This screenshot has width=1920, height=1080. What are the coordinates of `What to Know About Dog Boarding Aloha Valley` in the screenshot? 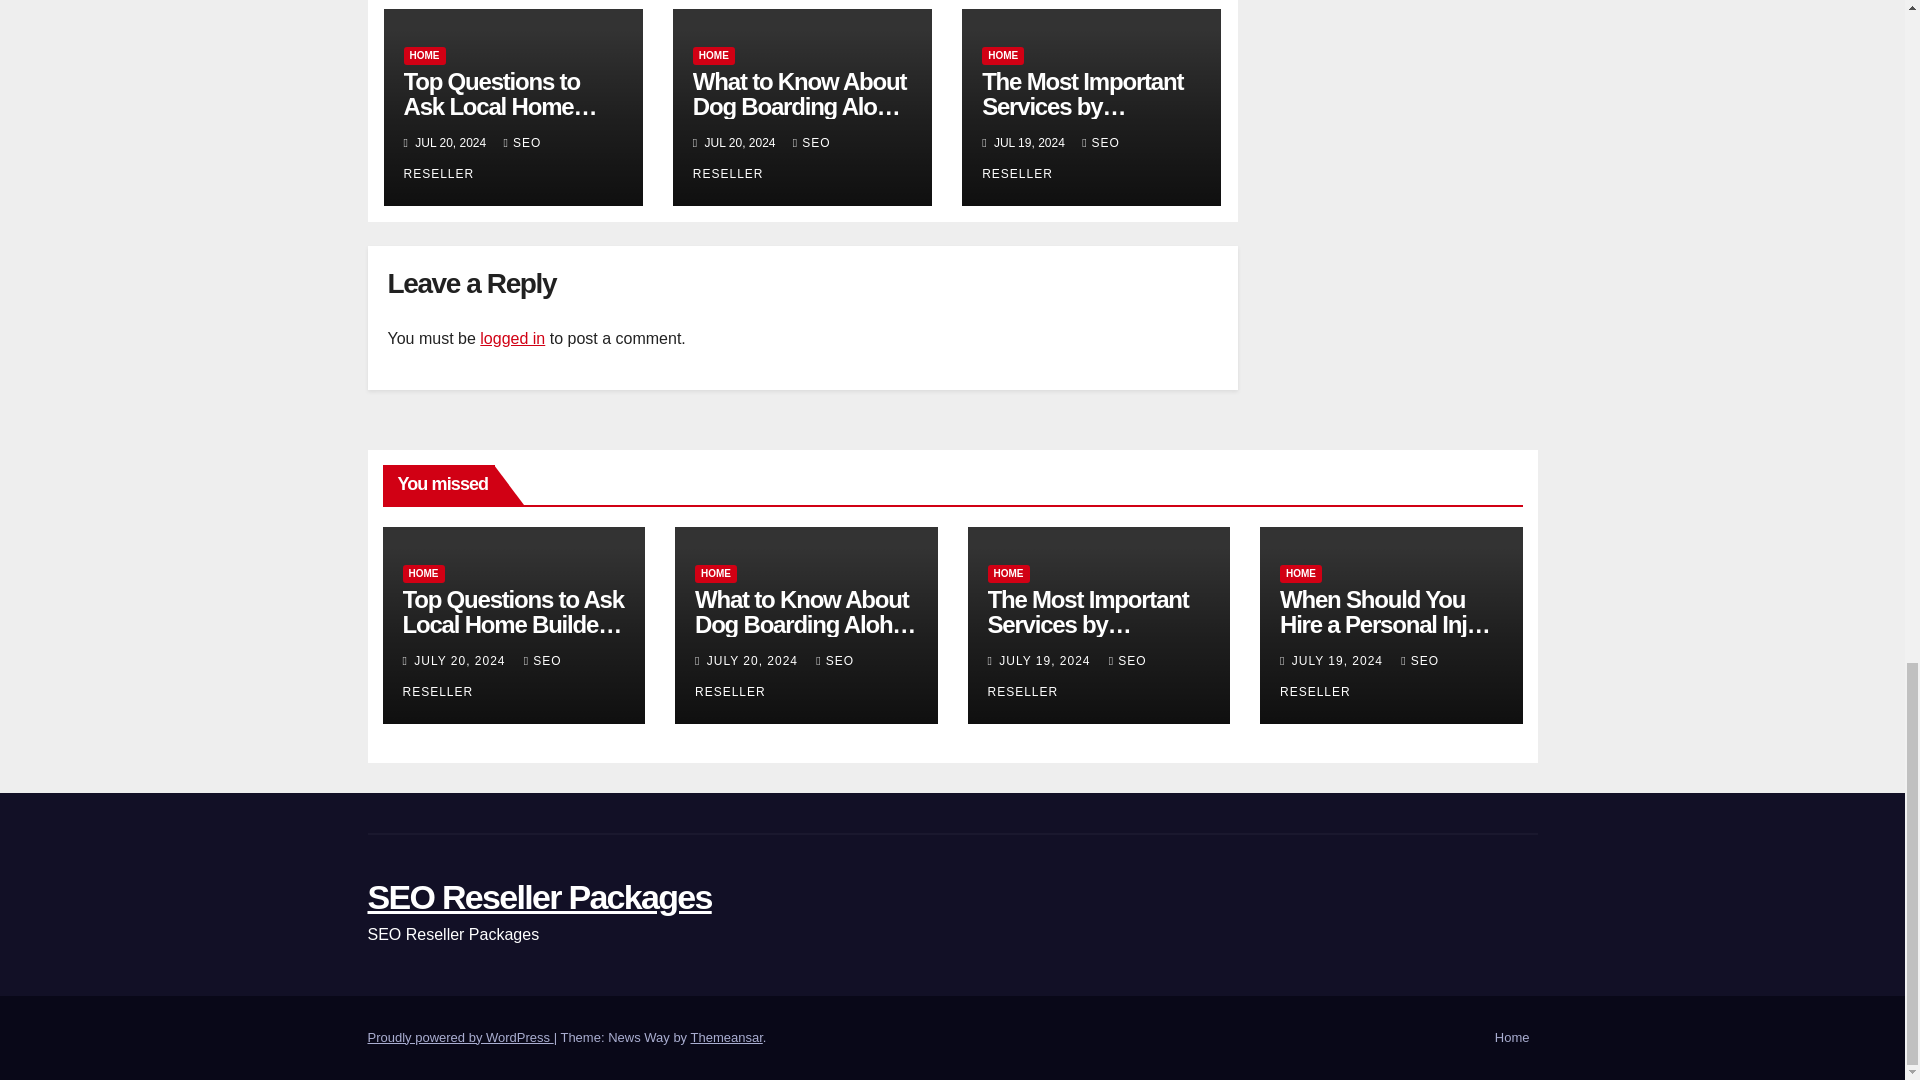 It's located at (800, 106).